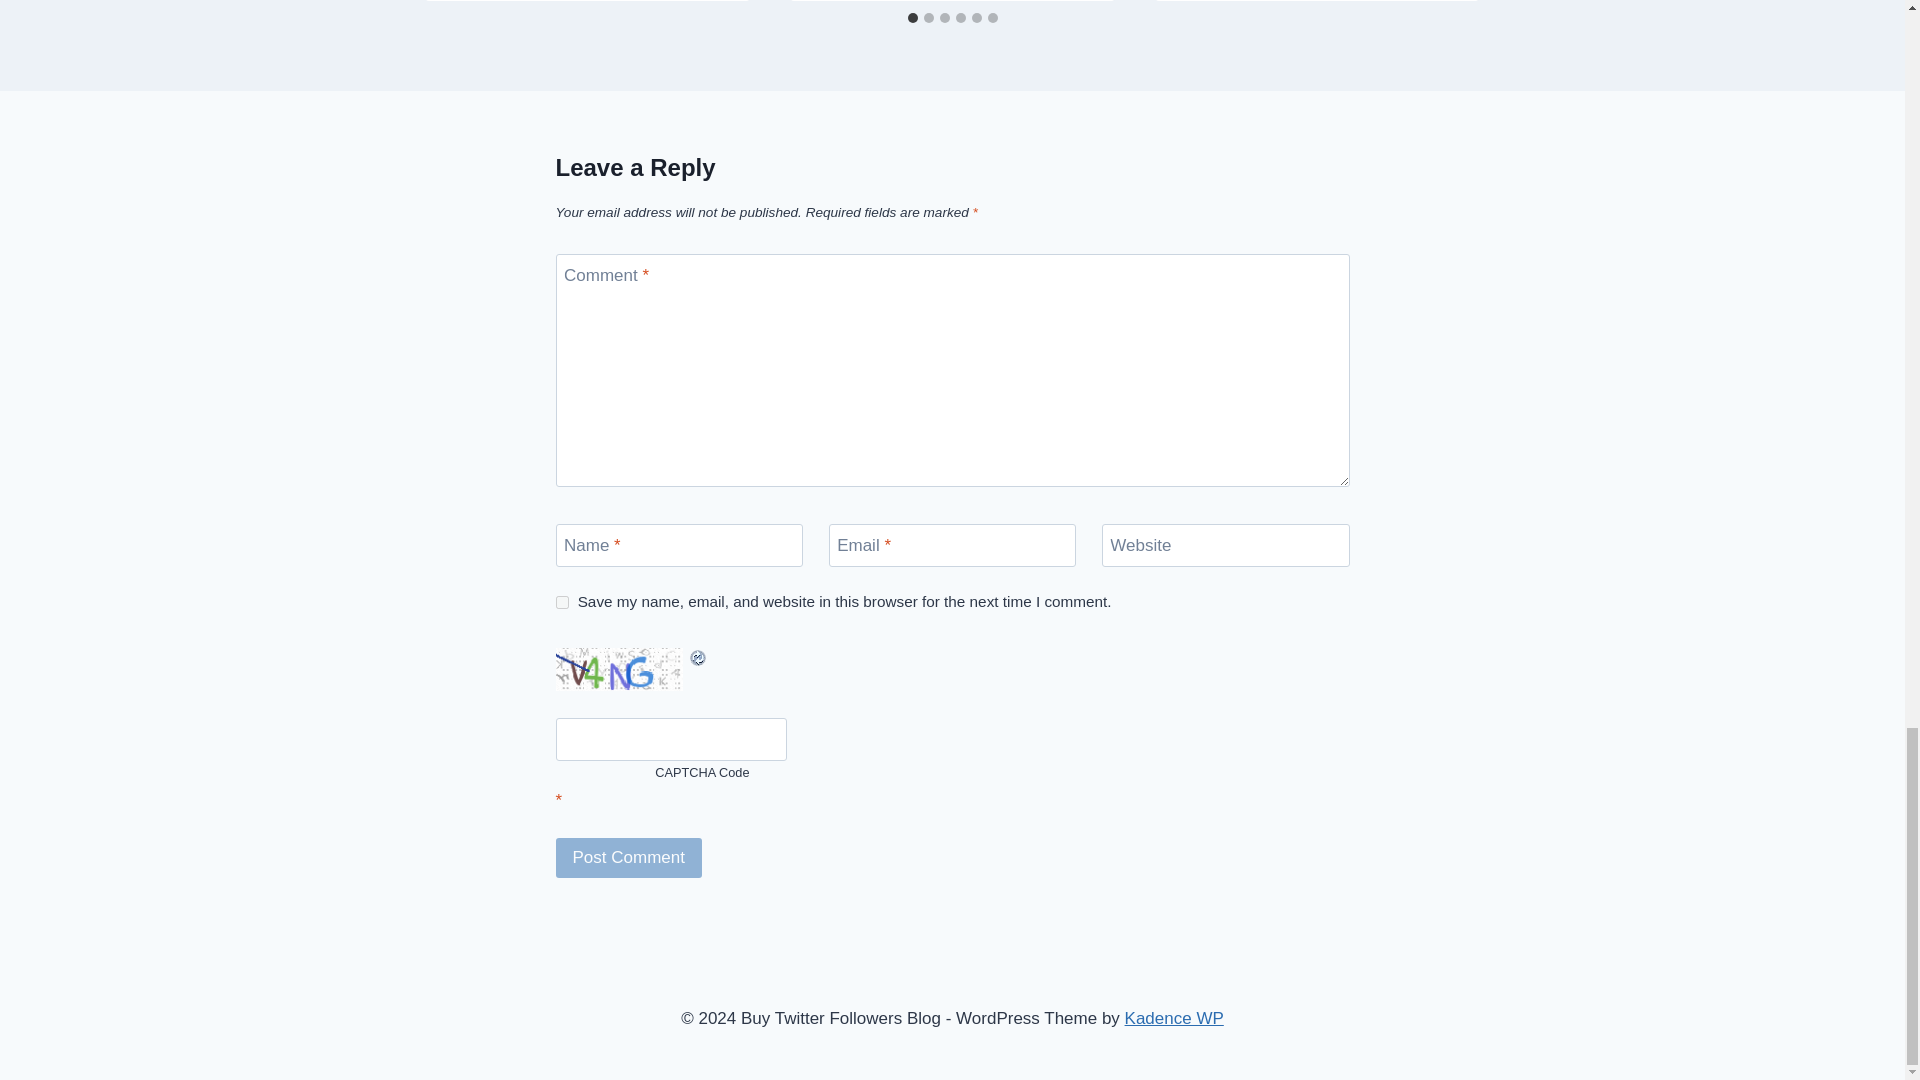  I want to click on Post Comment, so click(629, 858).